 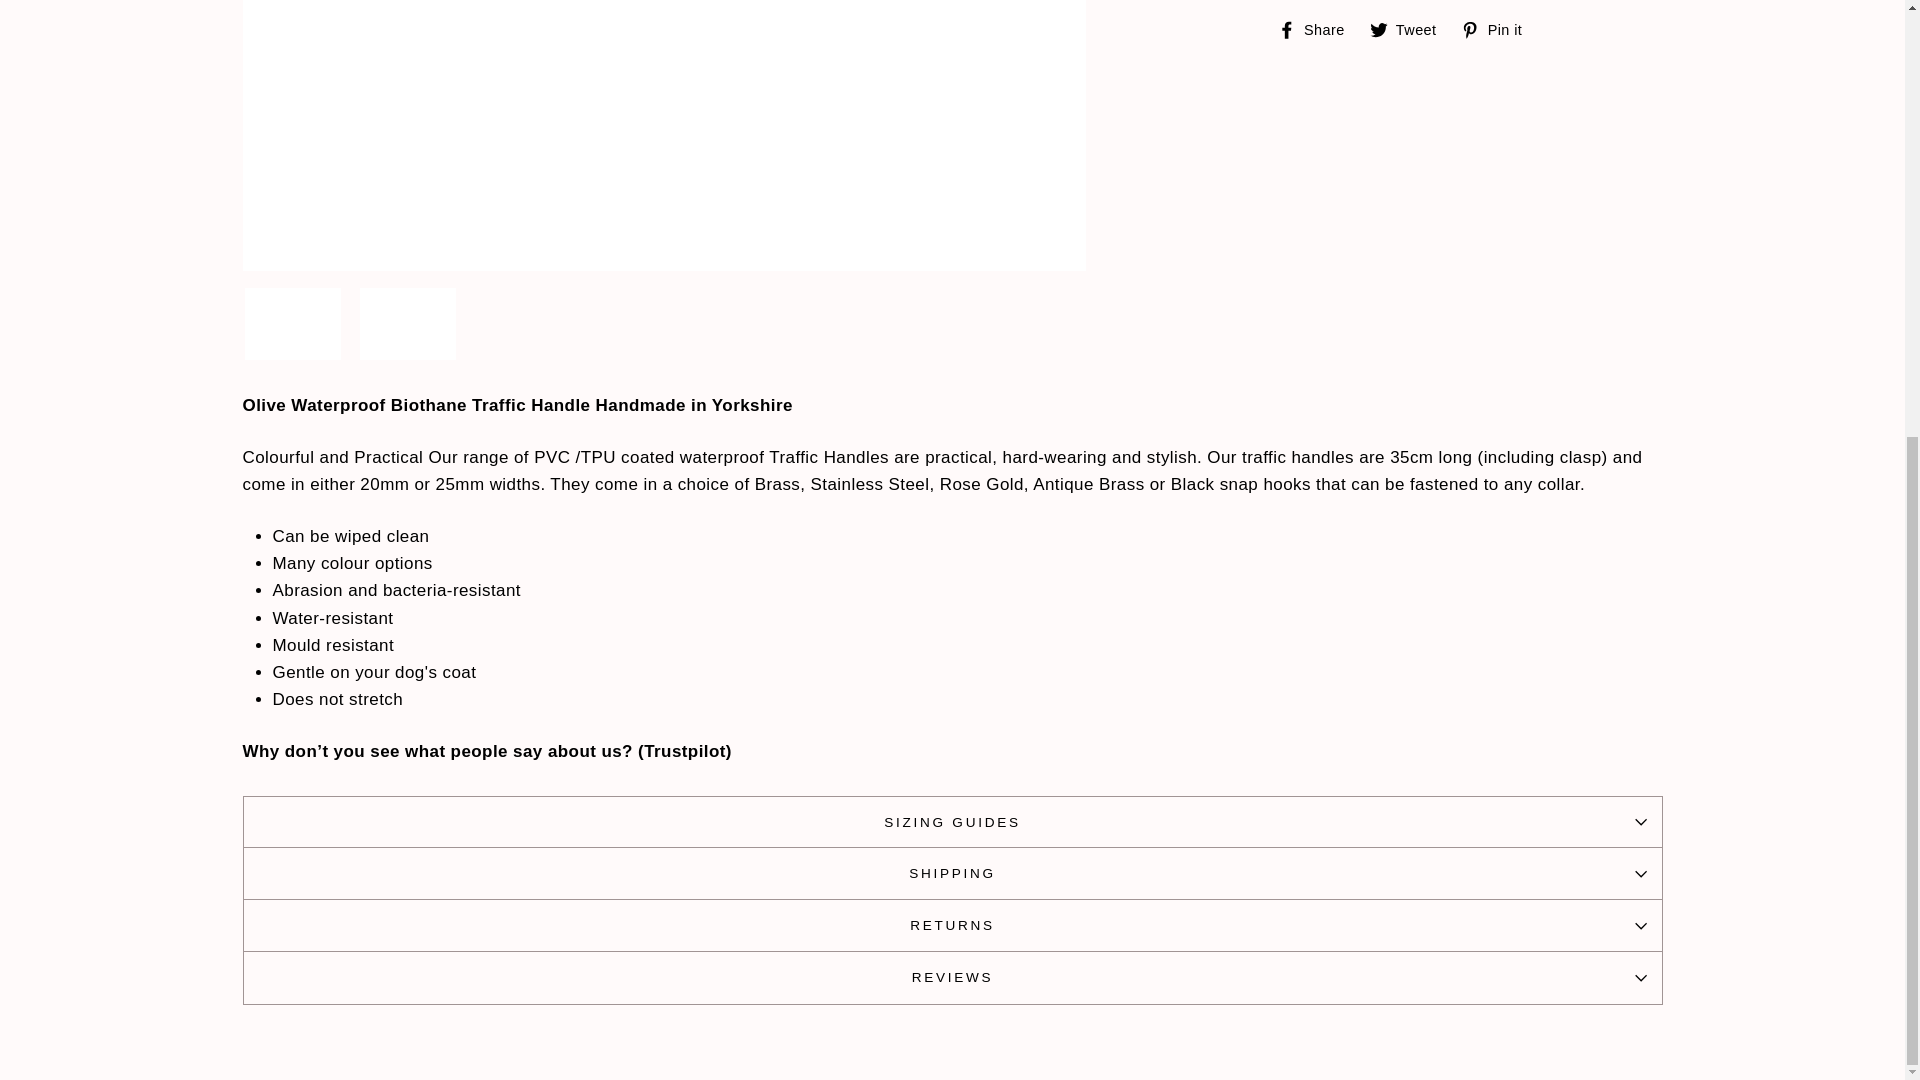 What do you see at coordinates (1410, 28) in the screenshot?
I see `Tweet on Twitter` at bounding box center [1410, 28].